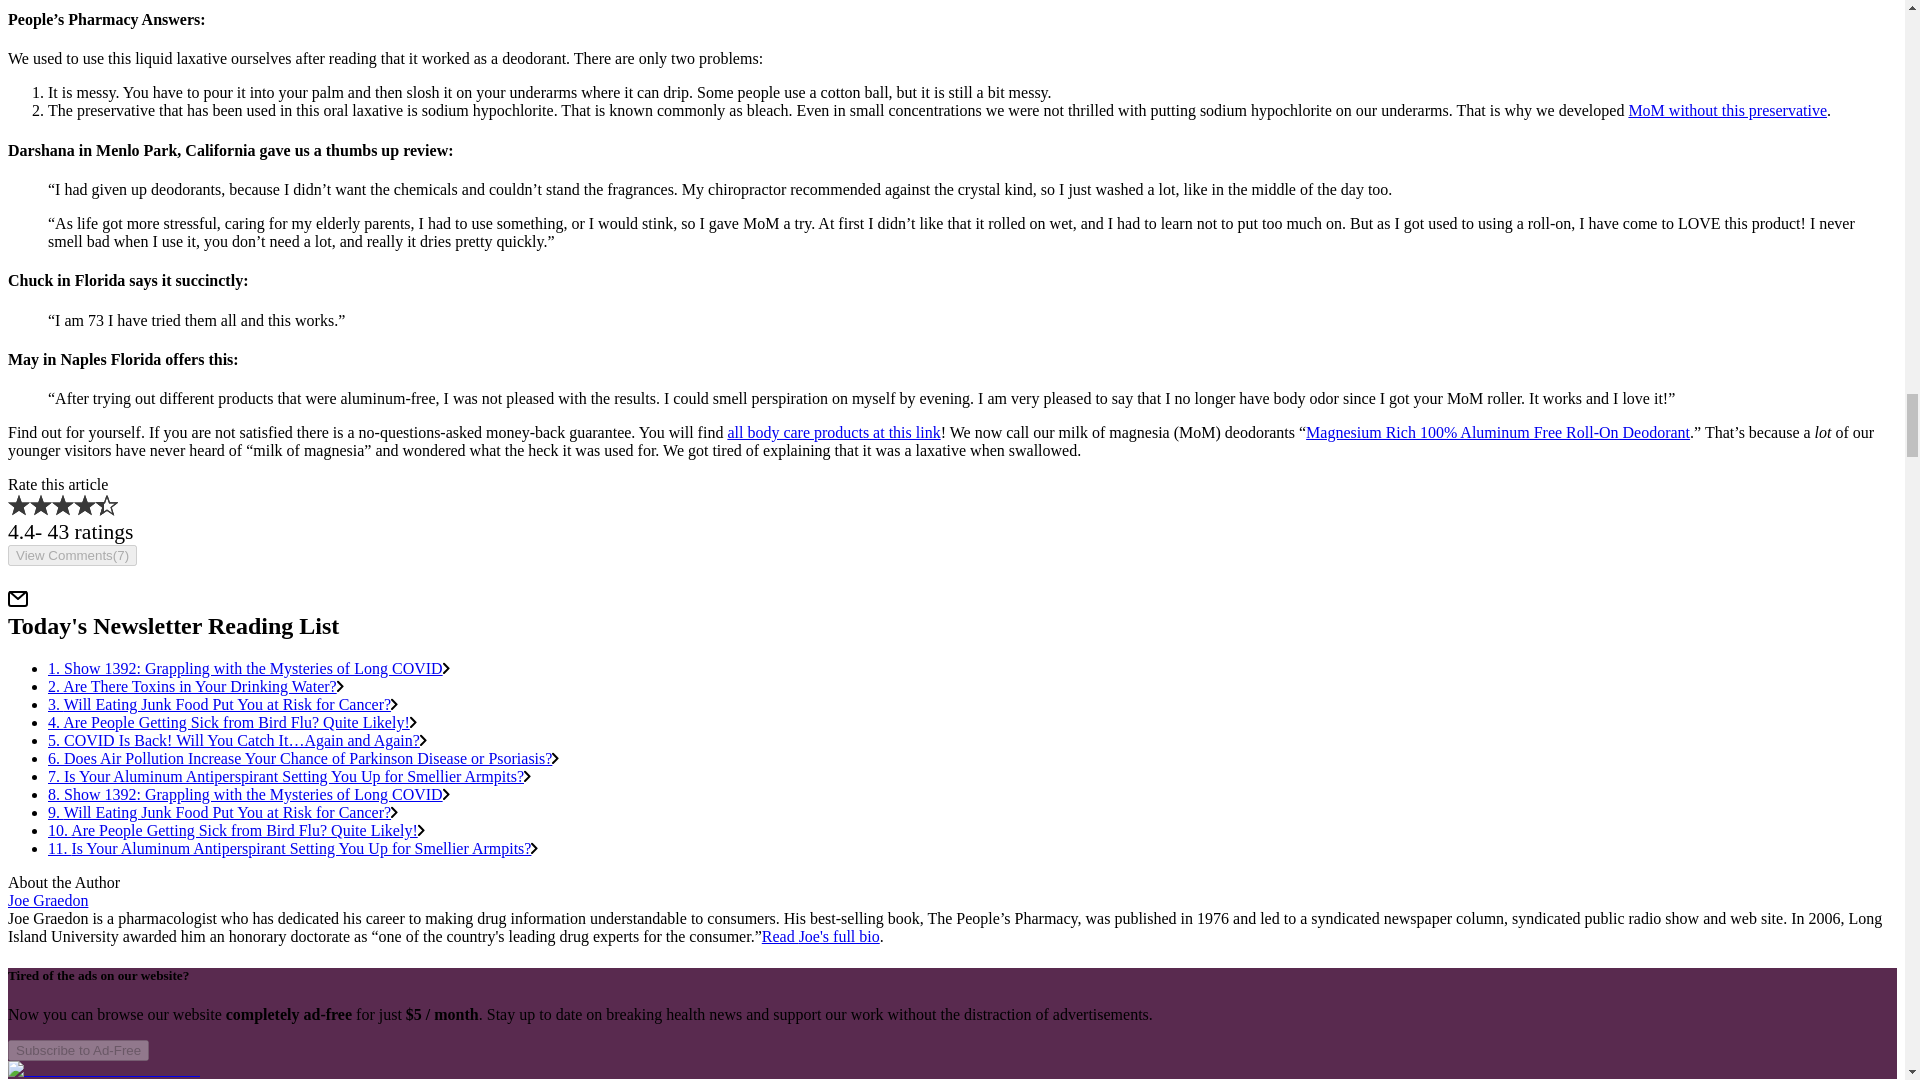  I want to click on MoM without this preservative, so click(1728, 110).